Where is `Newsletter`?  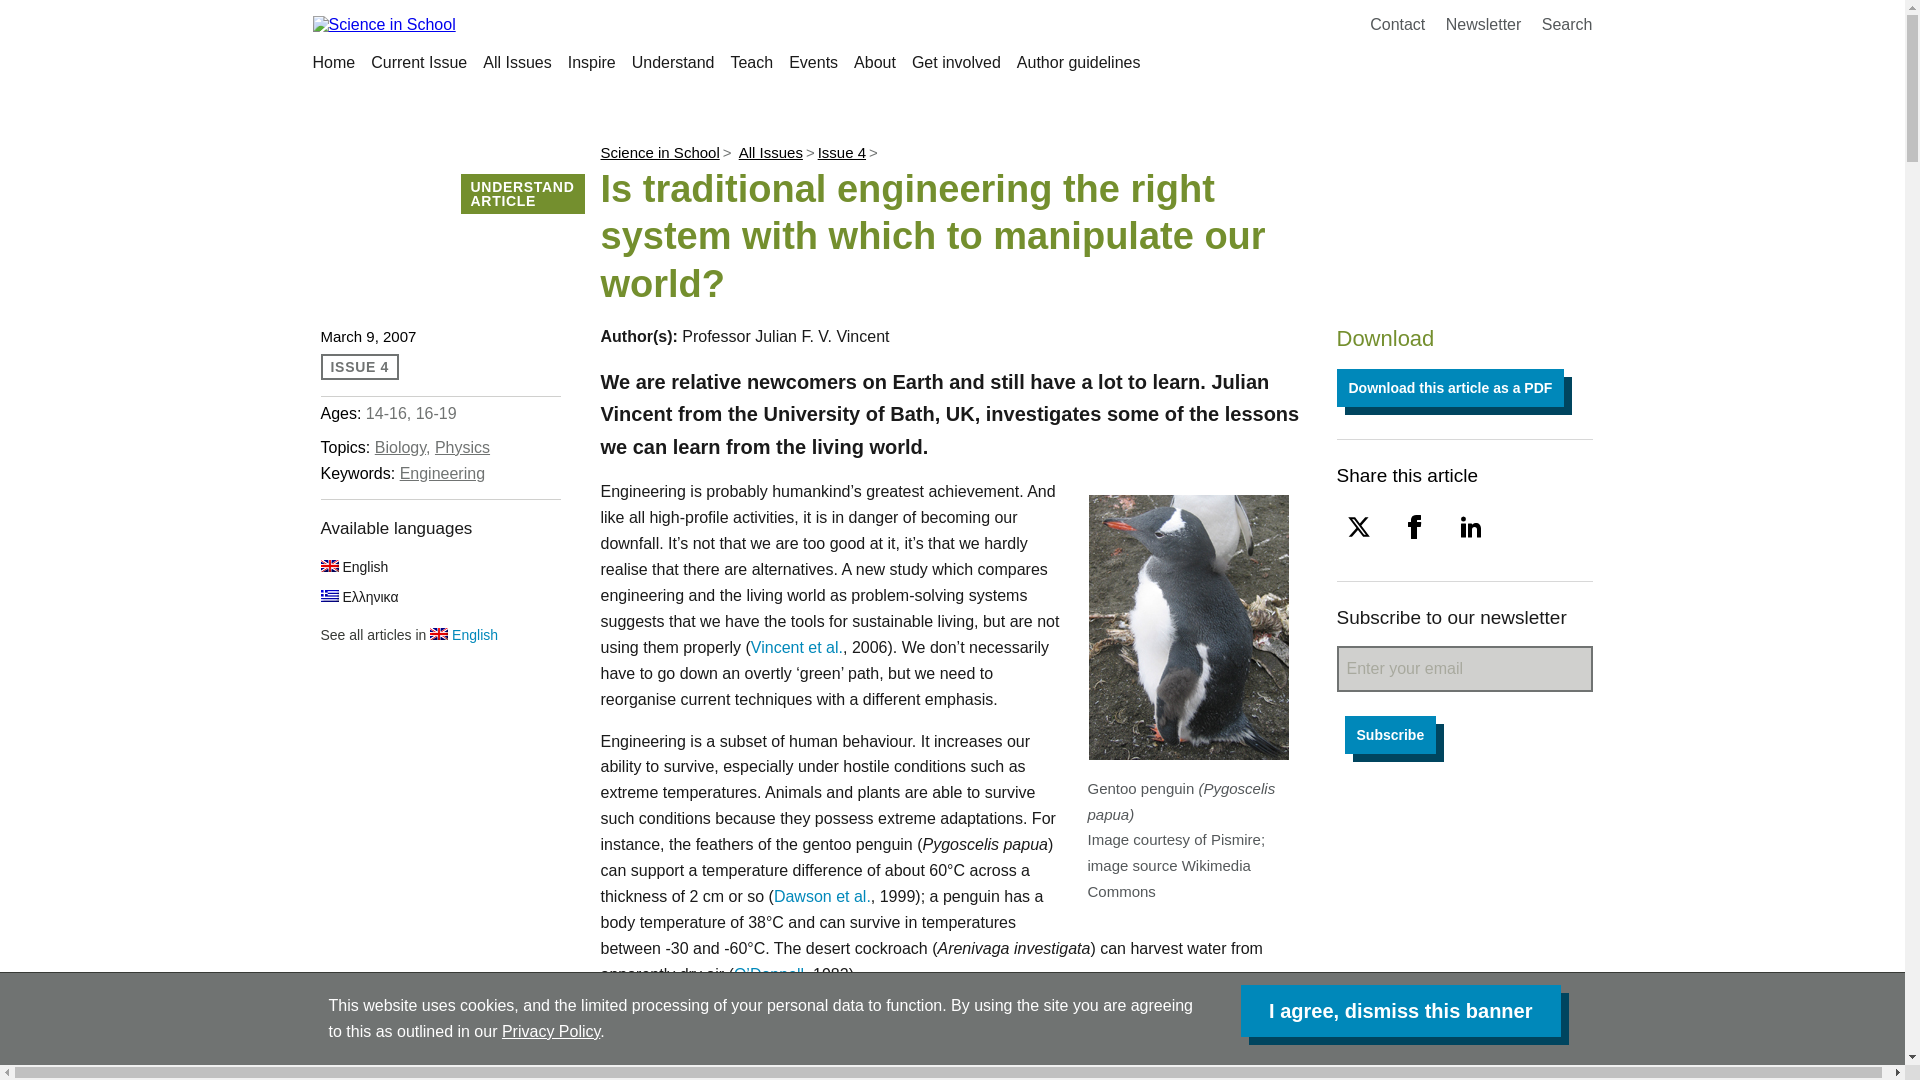
Newsletter is located at coordinates (1484, 24).